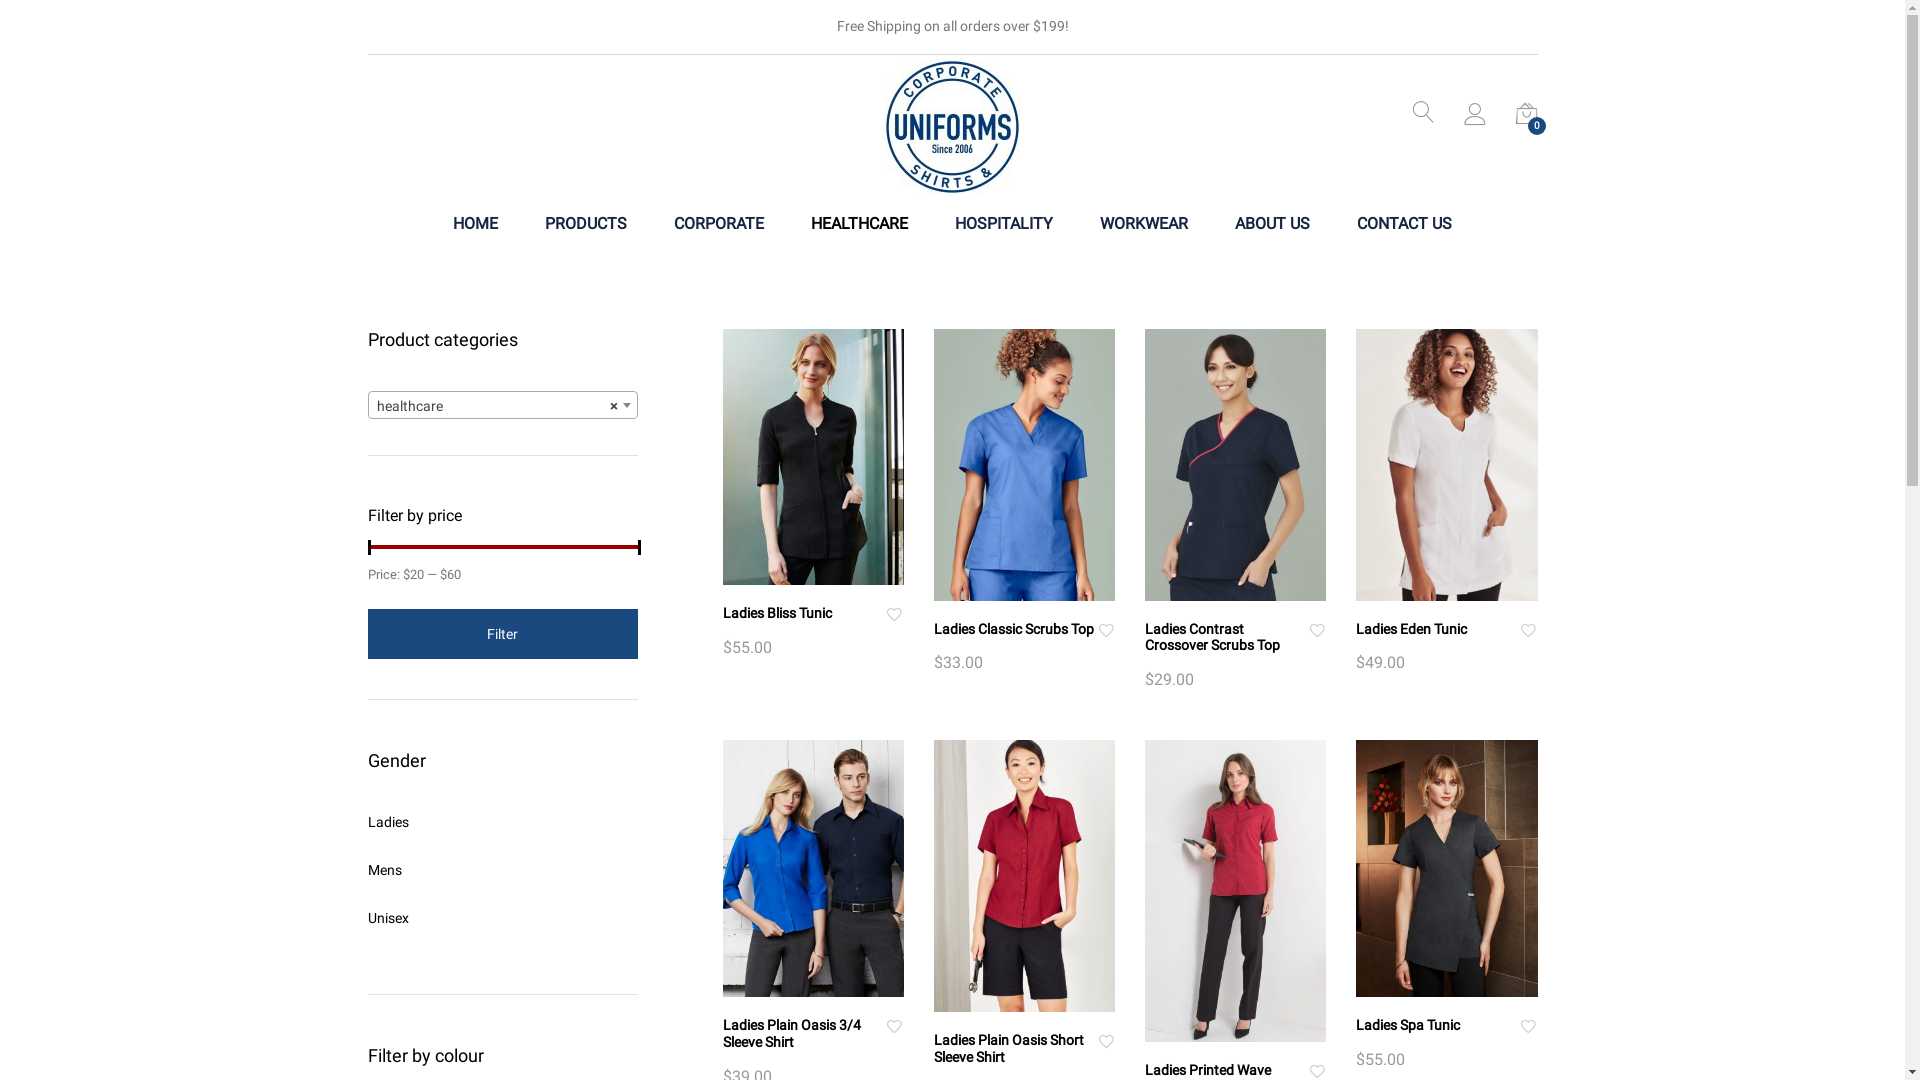 This screenshot has width=1920, height=1080. Describe the element at coordinates (548, 765) in the screenshot. I see `Returns` at that location.